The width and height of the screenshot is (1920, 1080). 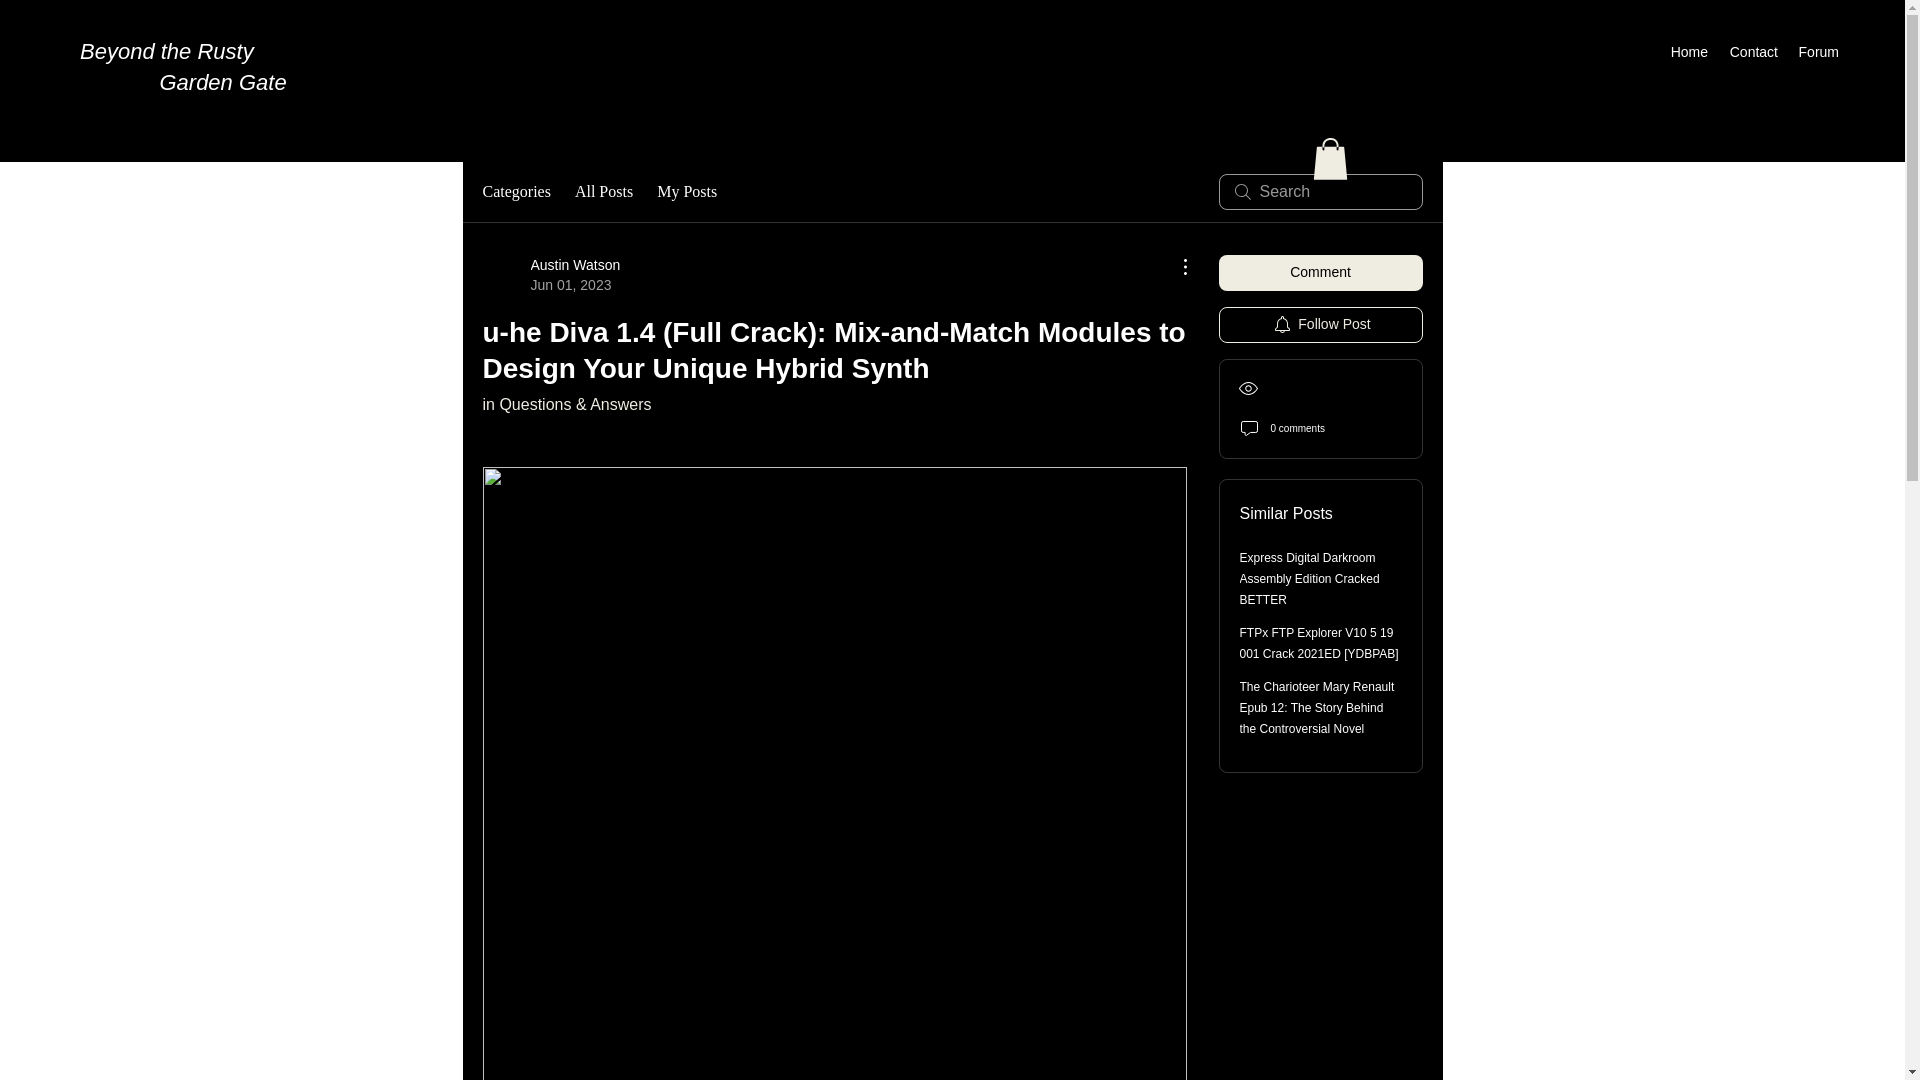 What do you see at coordinates (1320, 324) in the screenshot?
I see `Follow Post` at bounding box center [1320, 324].